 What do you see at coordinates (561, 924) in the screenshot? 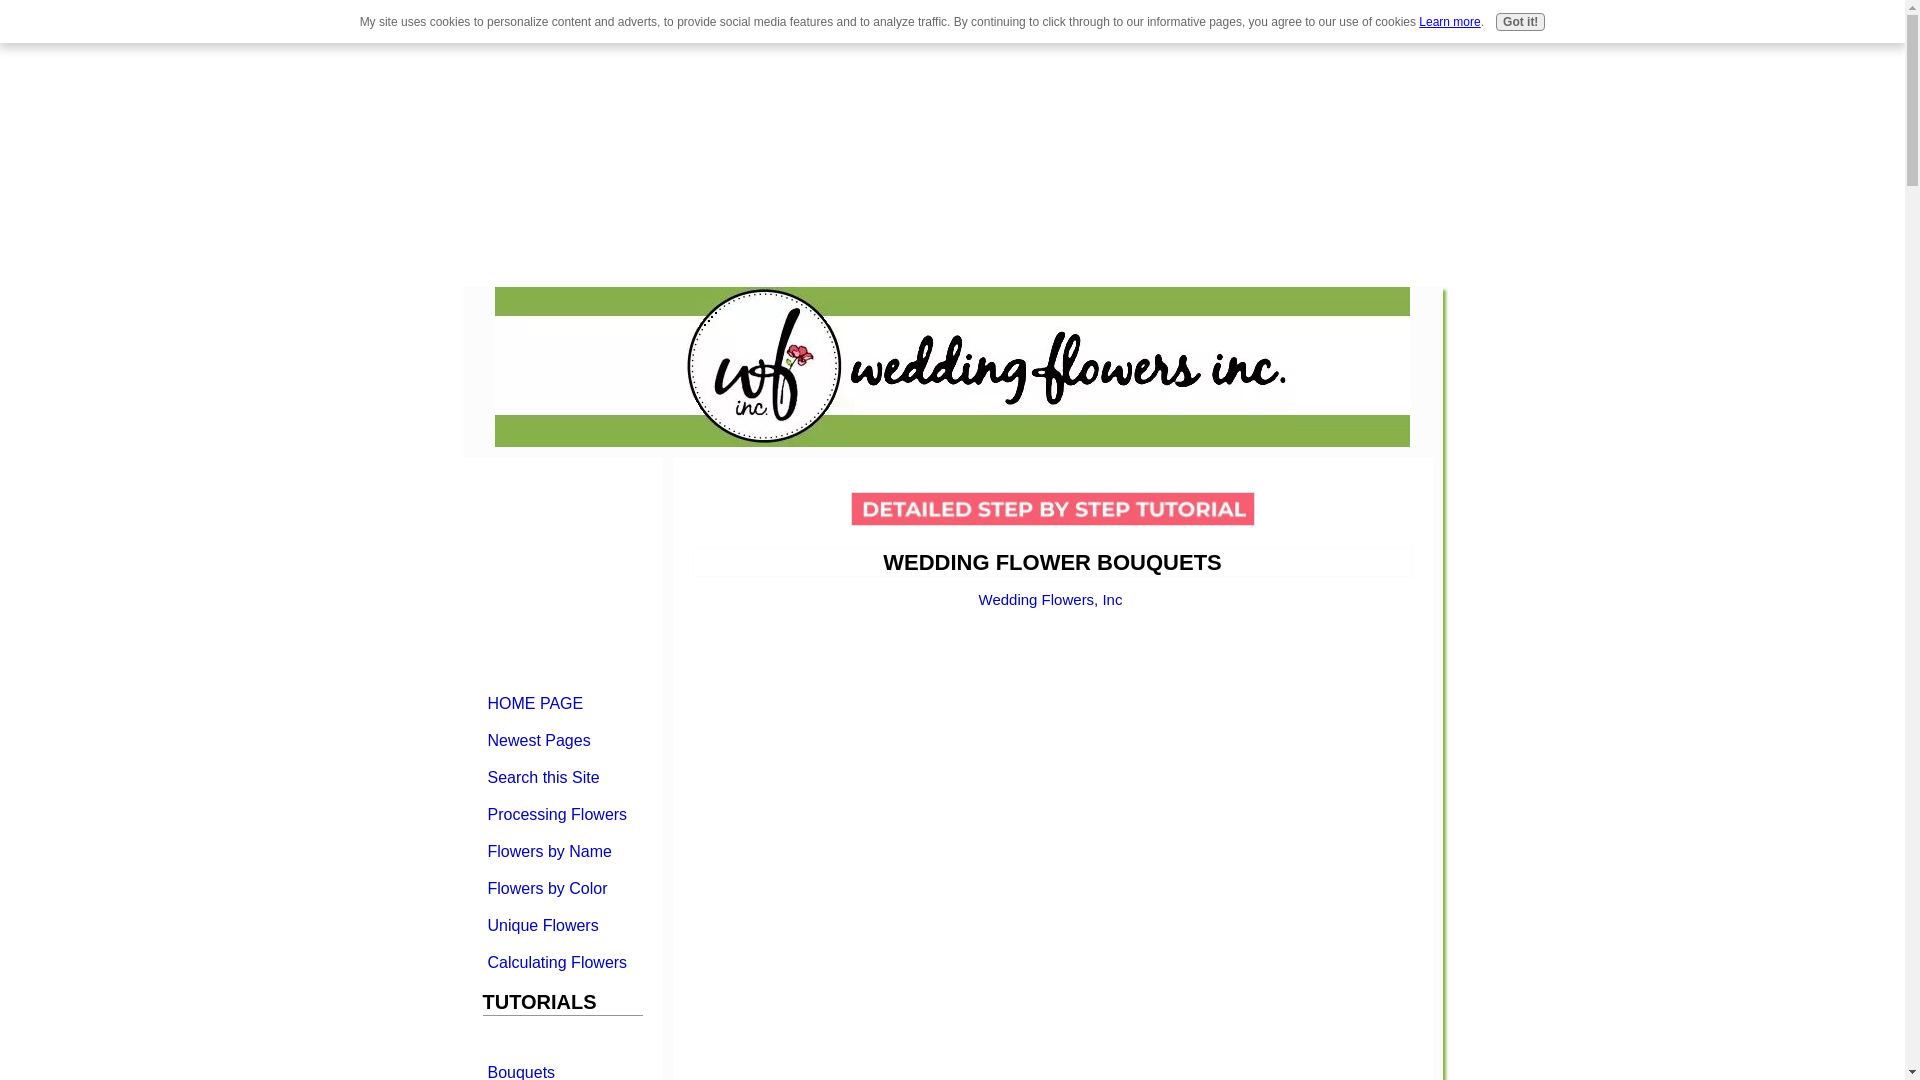
I see `Unique Flowers` at bounding box center [561, 924].